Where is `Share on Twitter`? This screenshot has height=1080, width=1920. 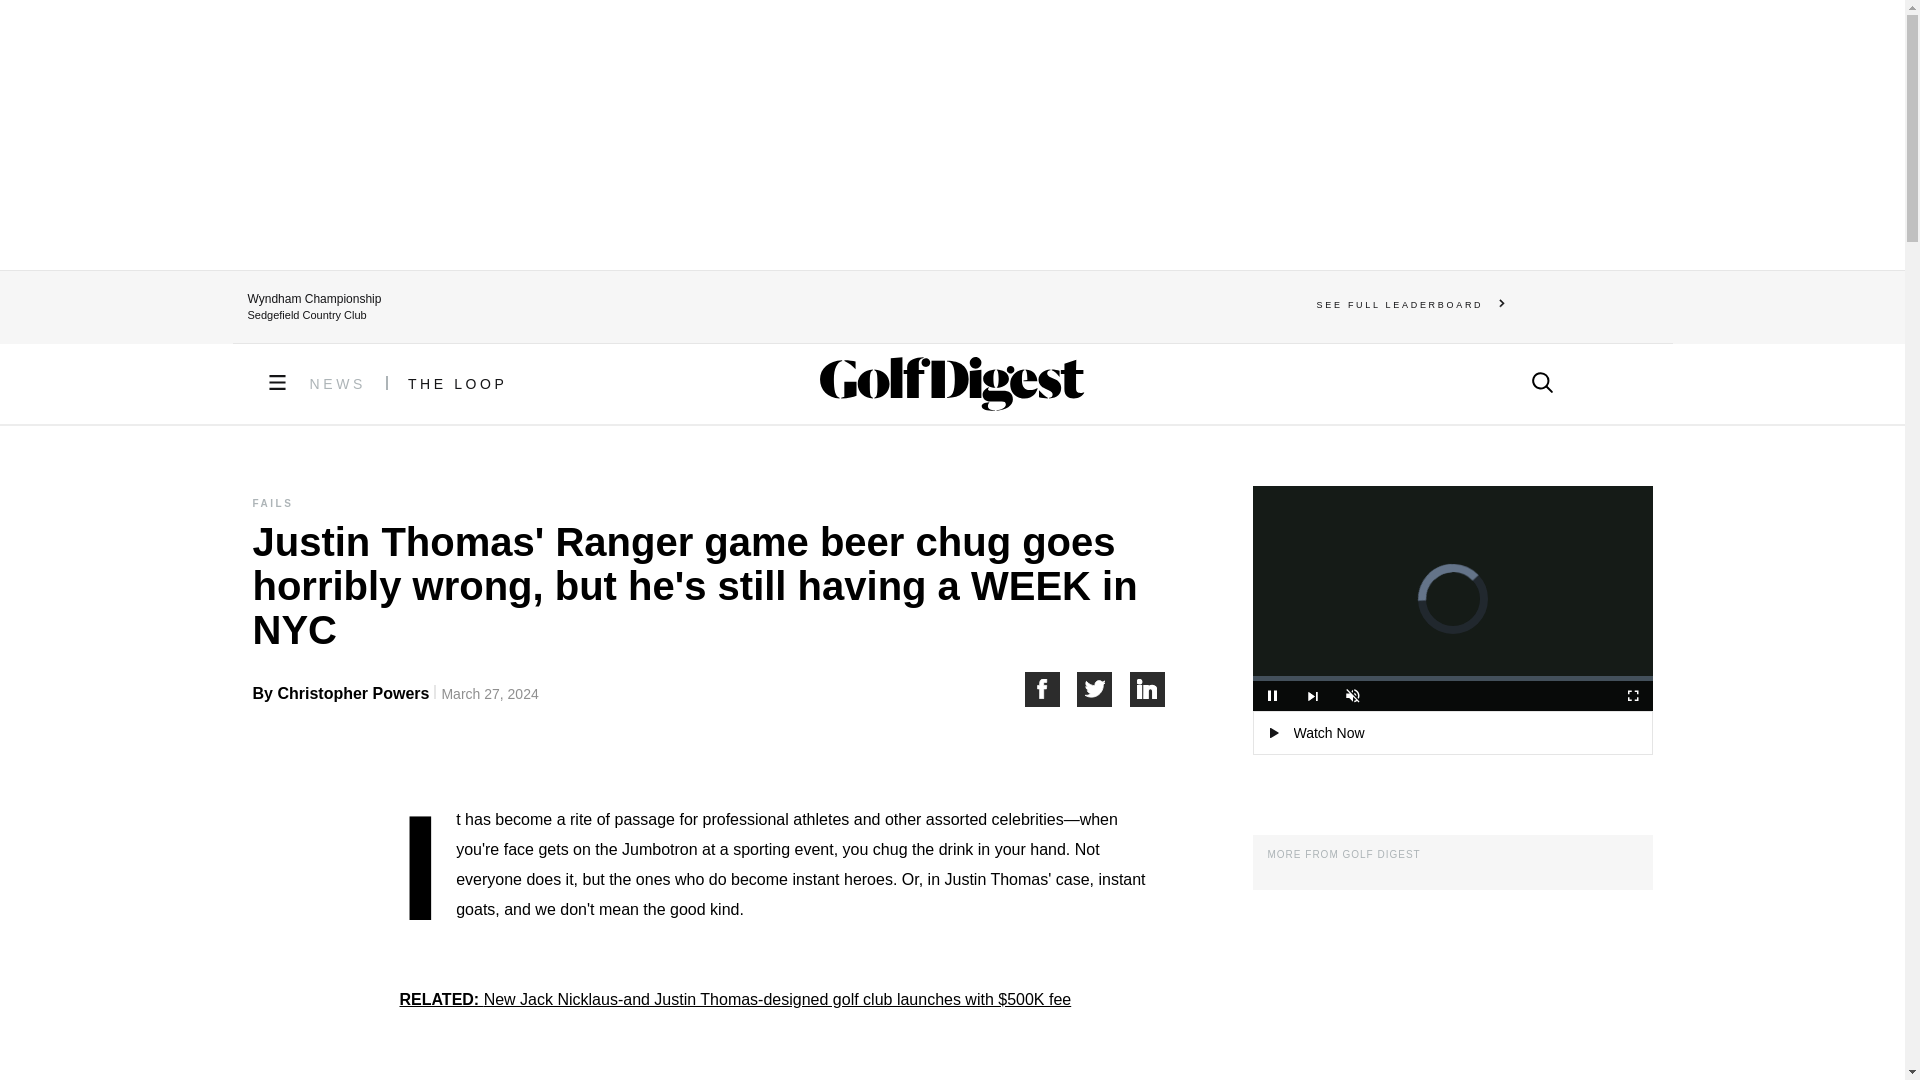 Share on Twitter is located at coordinates (1104, 689).